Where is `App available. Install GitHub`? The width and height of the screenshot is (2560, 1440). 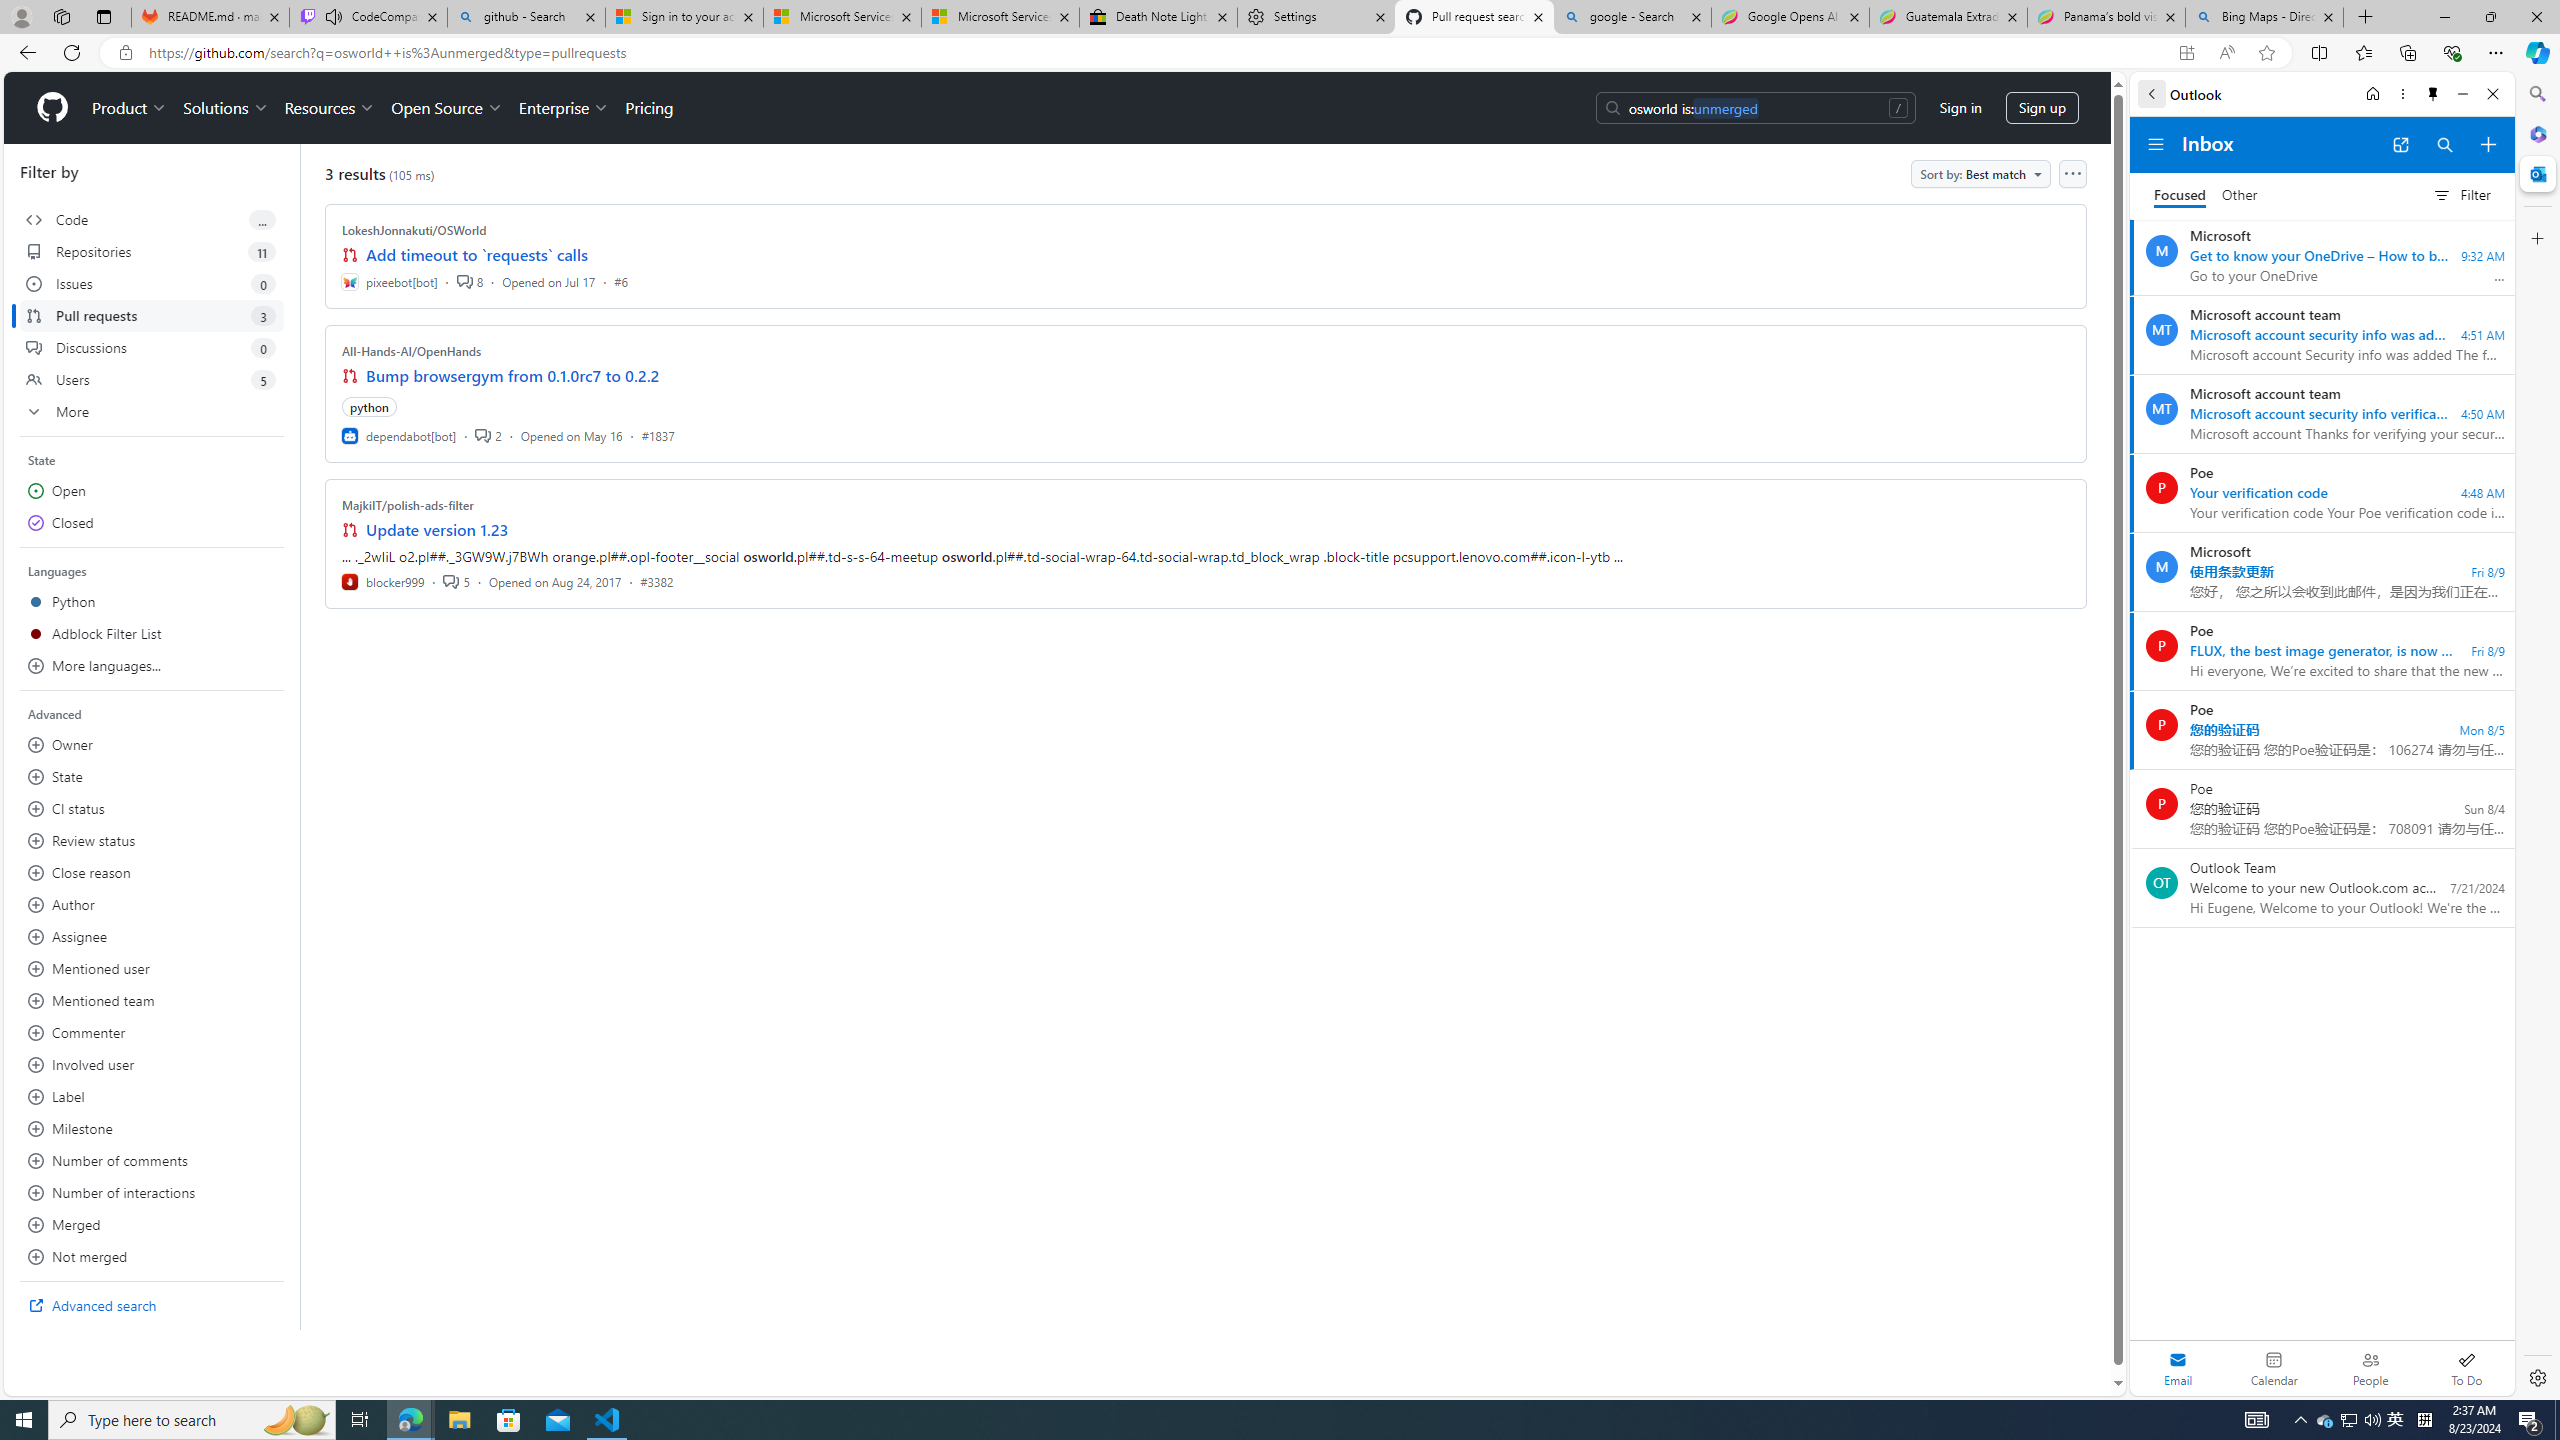 App available. Install GitHub is located at coordinates (2186, 53).